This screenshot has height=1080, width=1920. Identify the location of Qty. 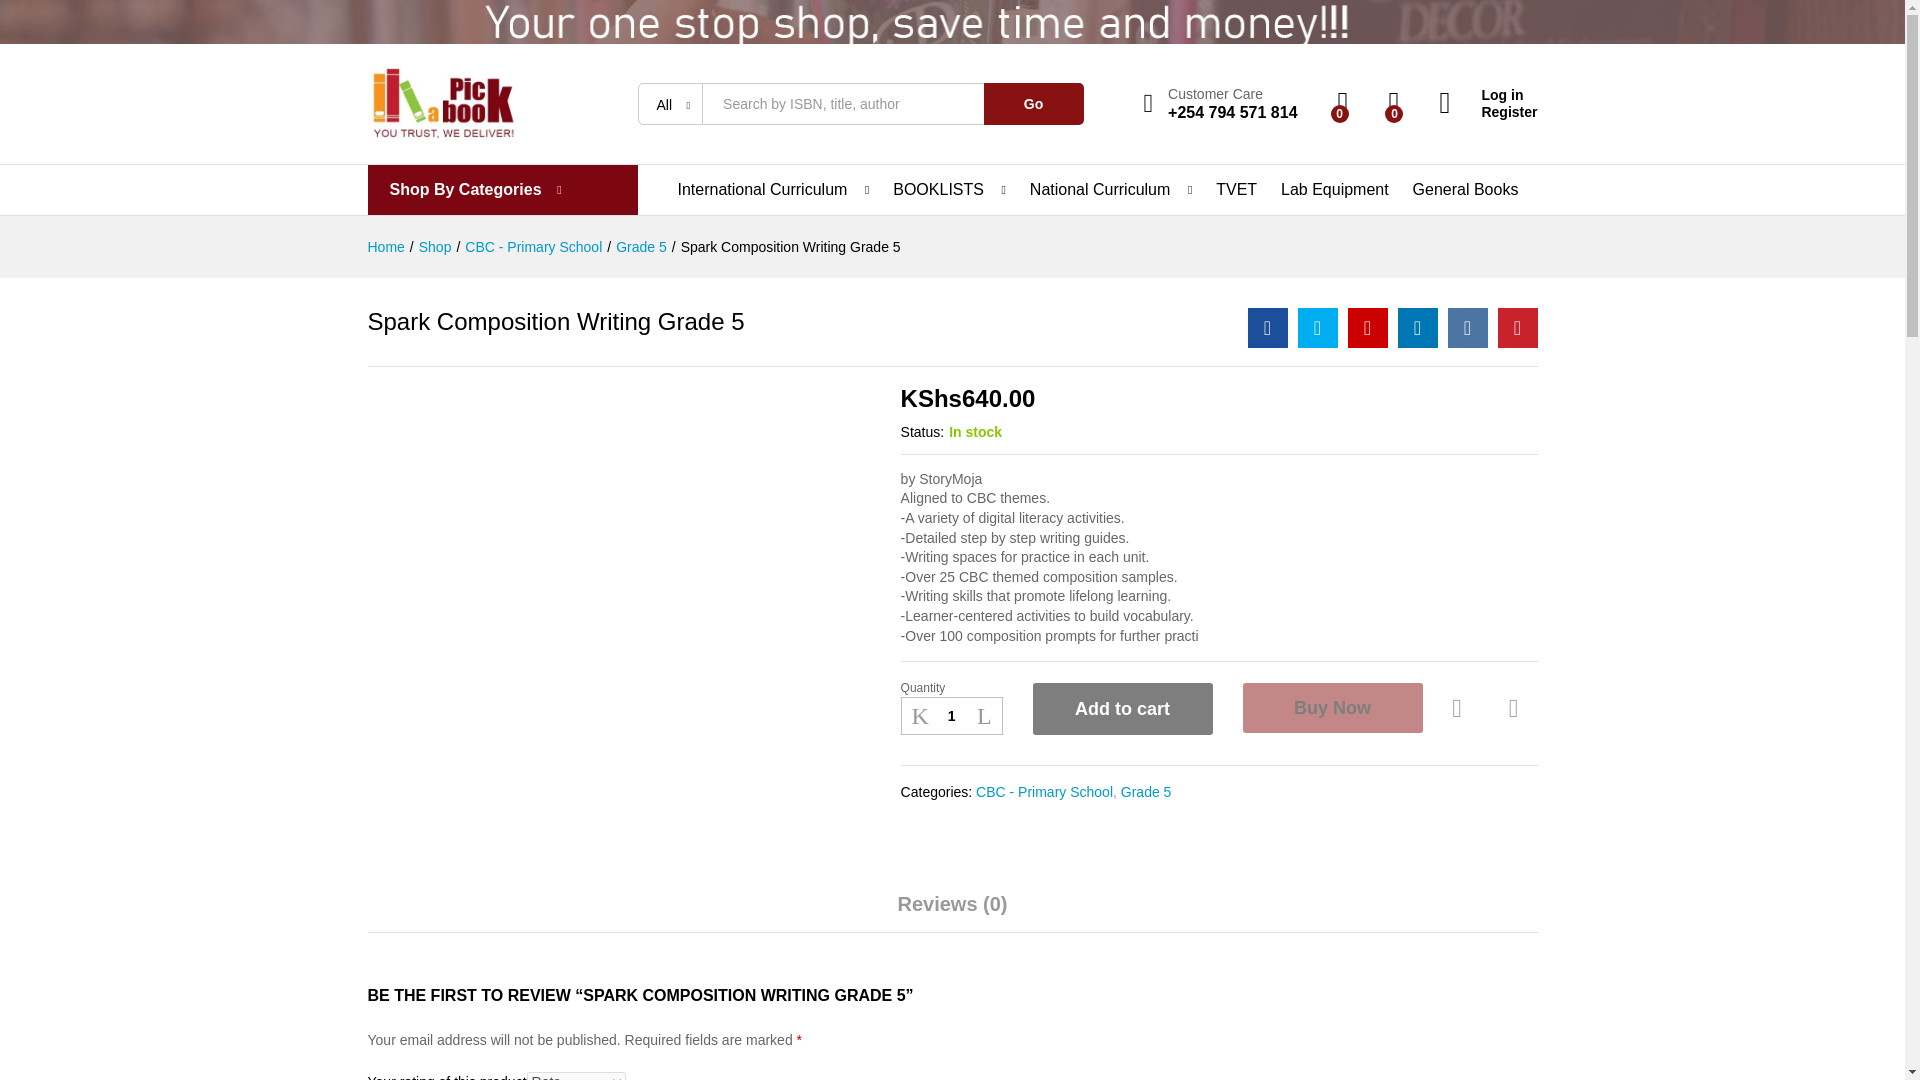
(951, 716).